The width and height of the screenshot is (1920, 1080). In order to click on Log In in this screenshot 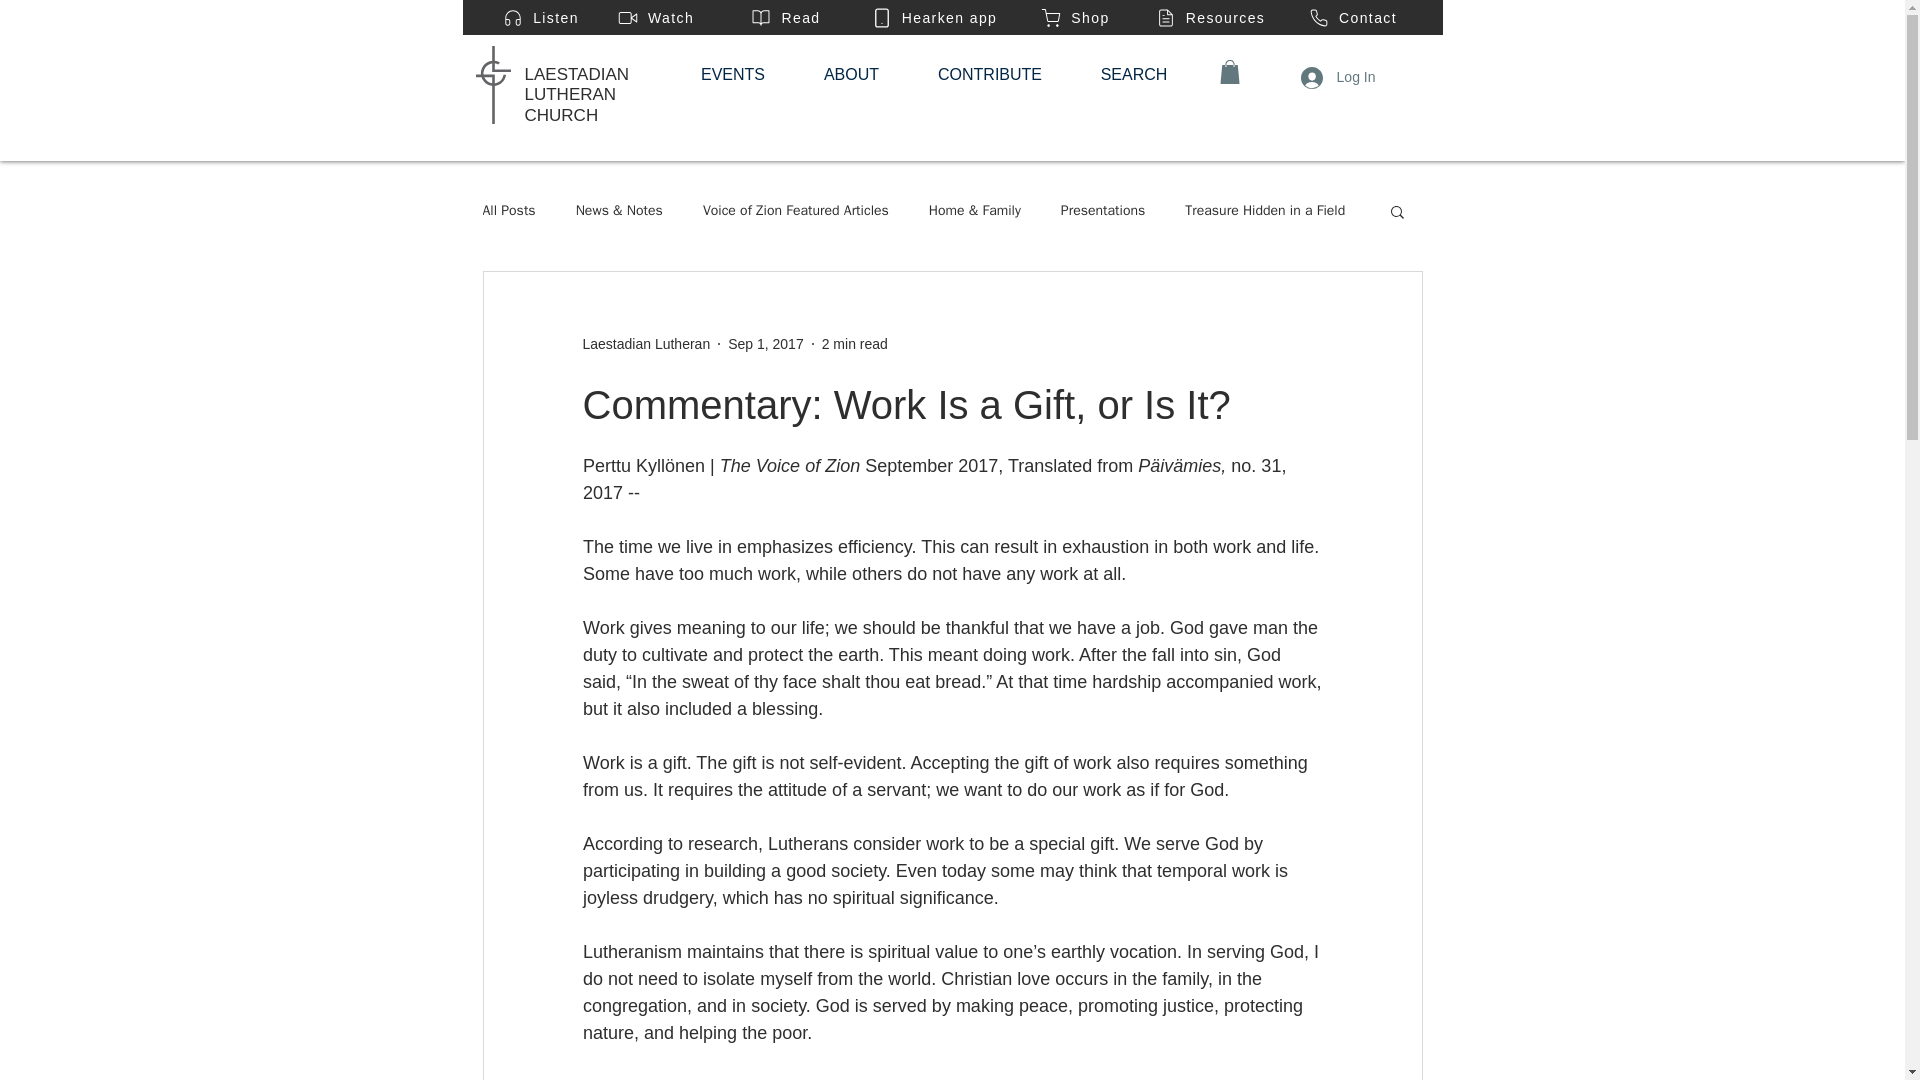, I will do `click(1338, 76)`.